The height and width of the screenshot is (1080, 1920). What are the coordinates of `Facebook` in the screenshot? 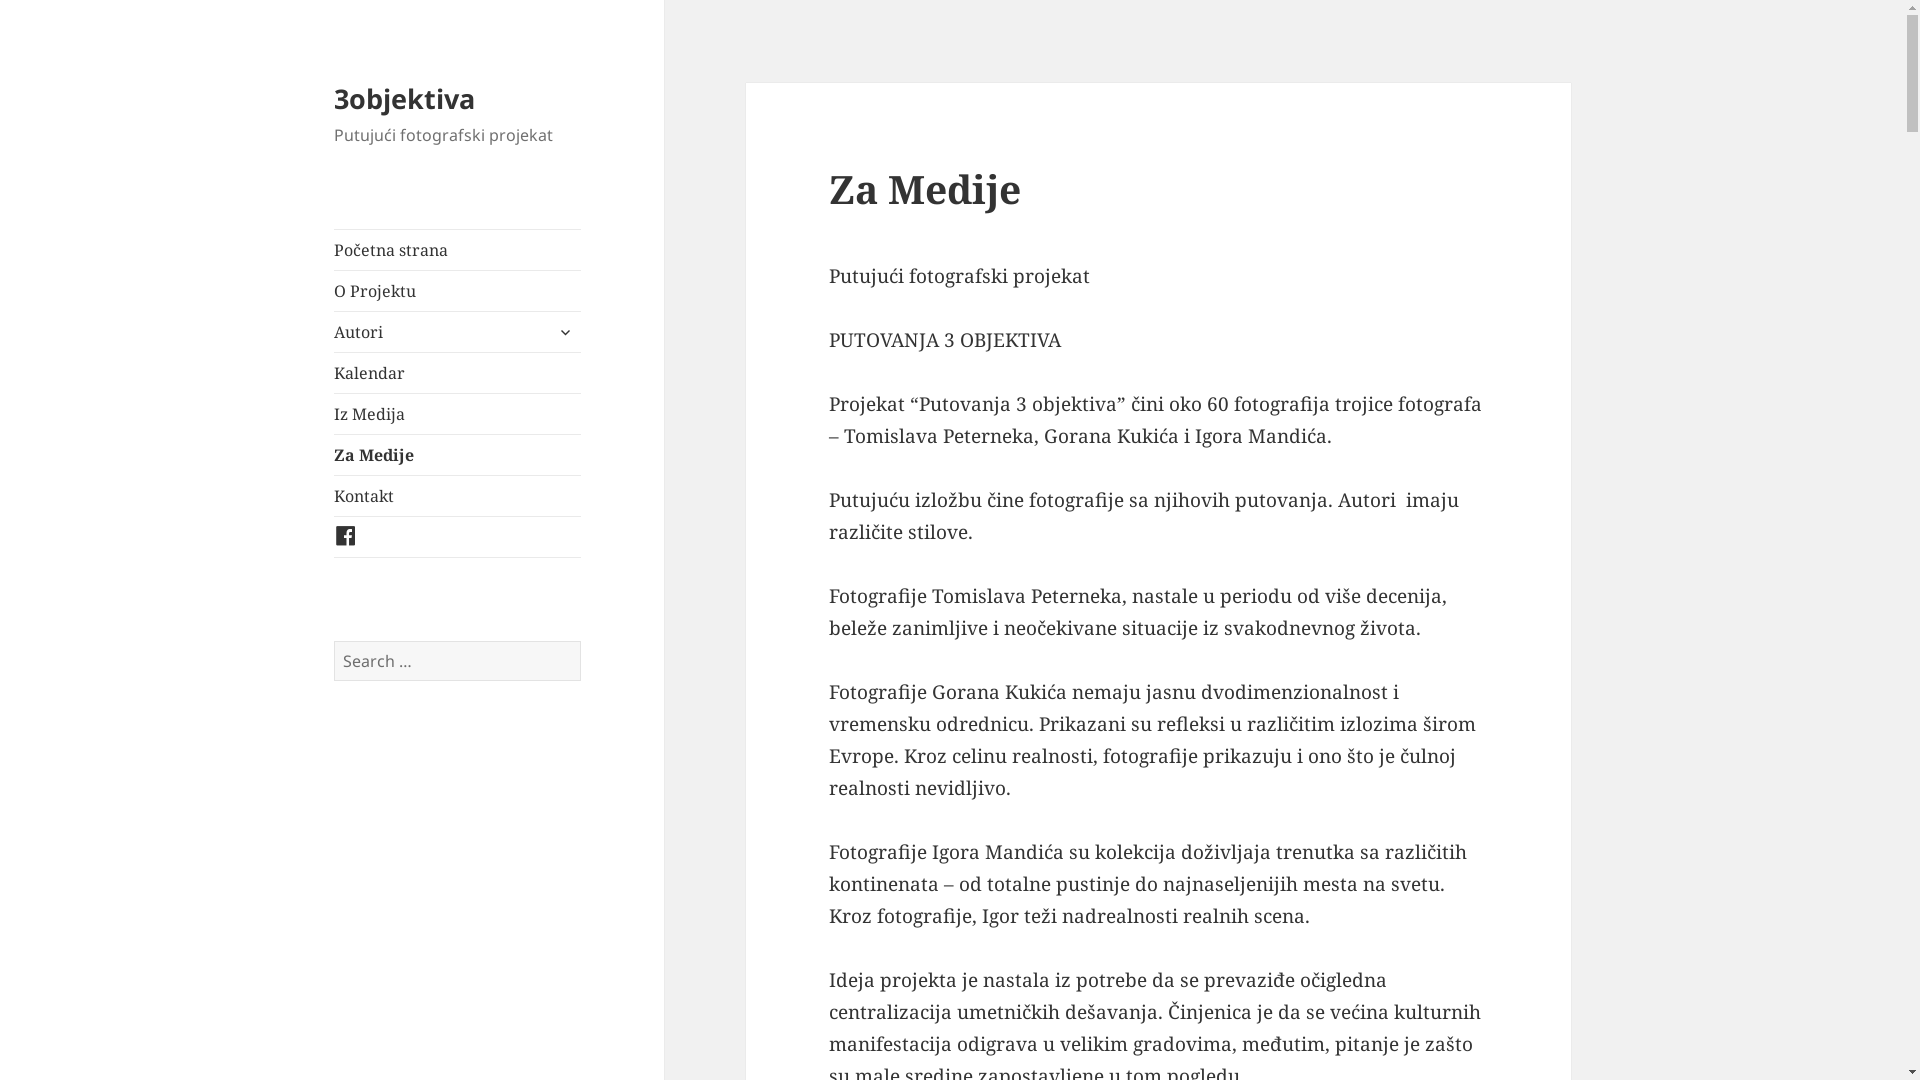 It's located at (458, 537).